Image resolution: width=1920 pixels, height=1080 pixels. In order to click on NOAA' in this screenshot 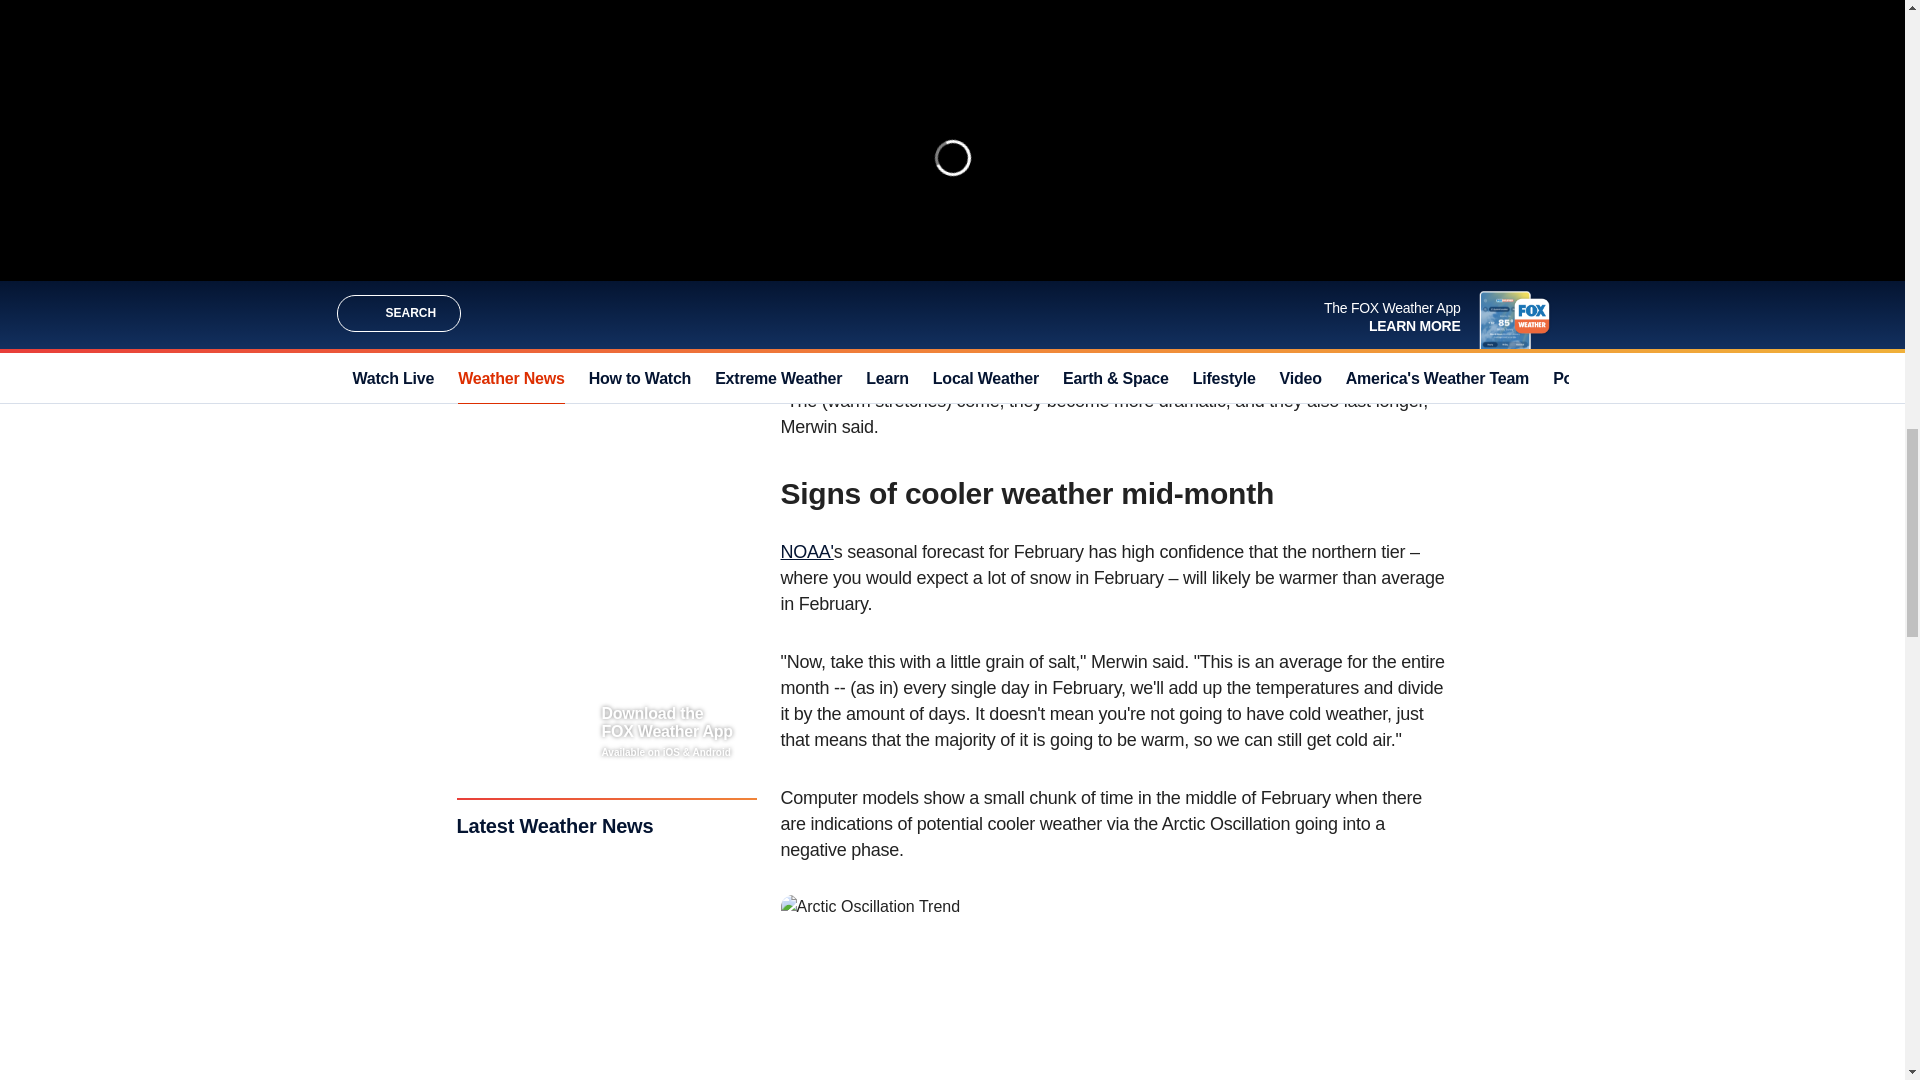, I will do `click(806, 552)`.